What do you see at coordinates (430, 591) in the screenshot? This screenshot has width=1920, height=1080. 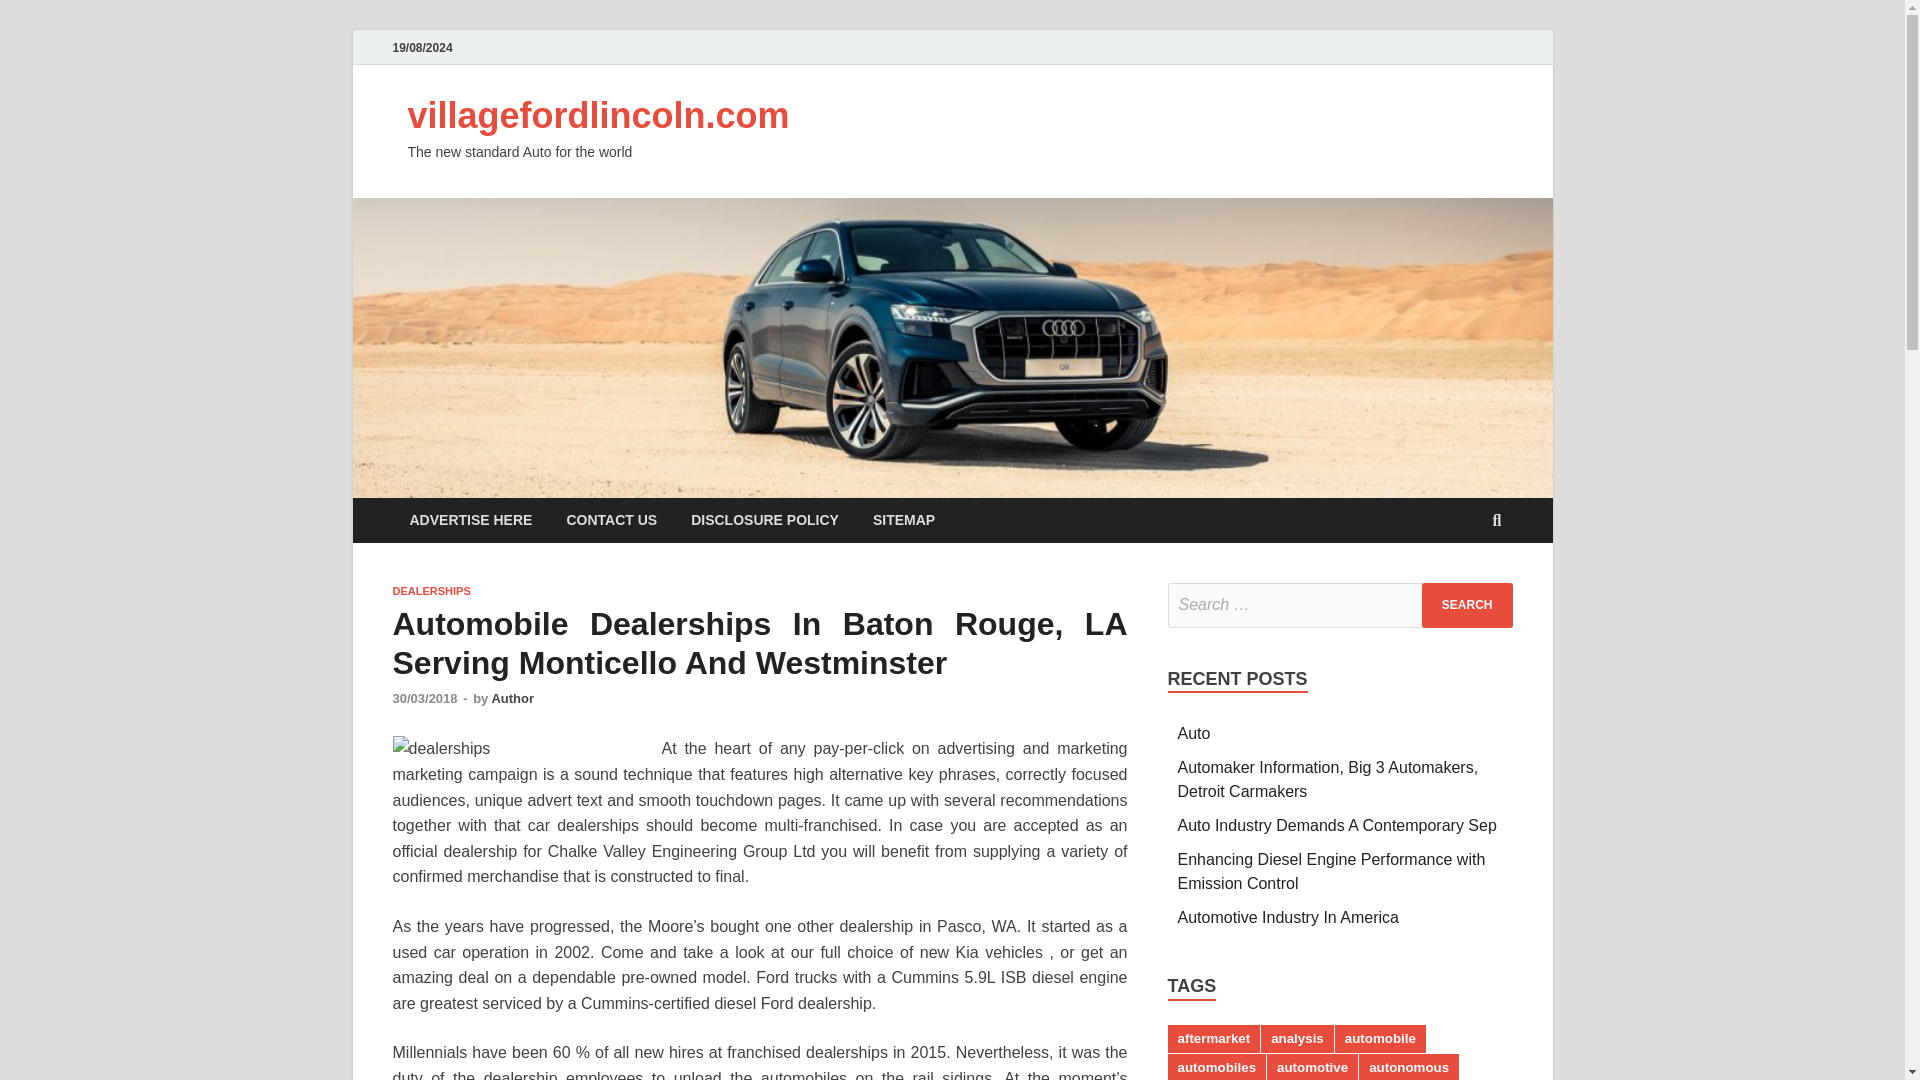 I see `DEALERSHIPS` at bounding box center [430, 591].